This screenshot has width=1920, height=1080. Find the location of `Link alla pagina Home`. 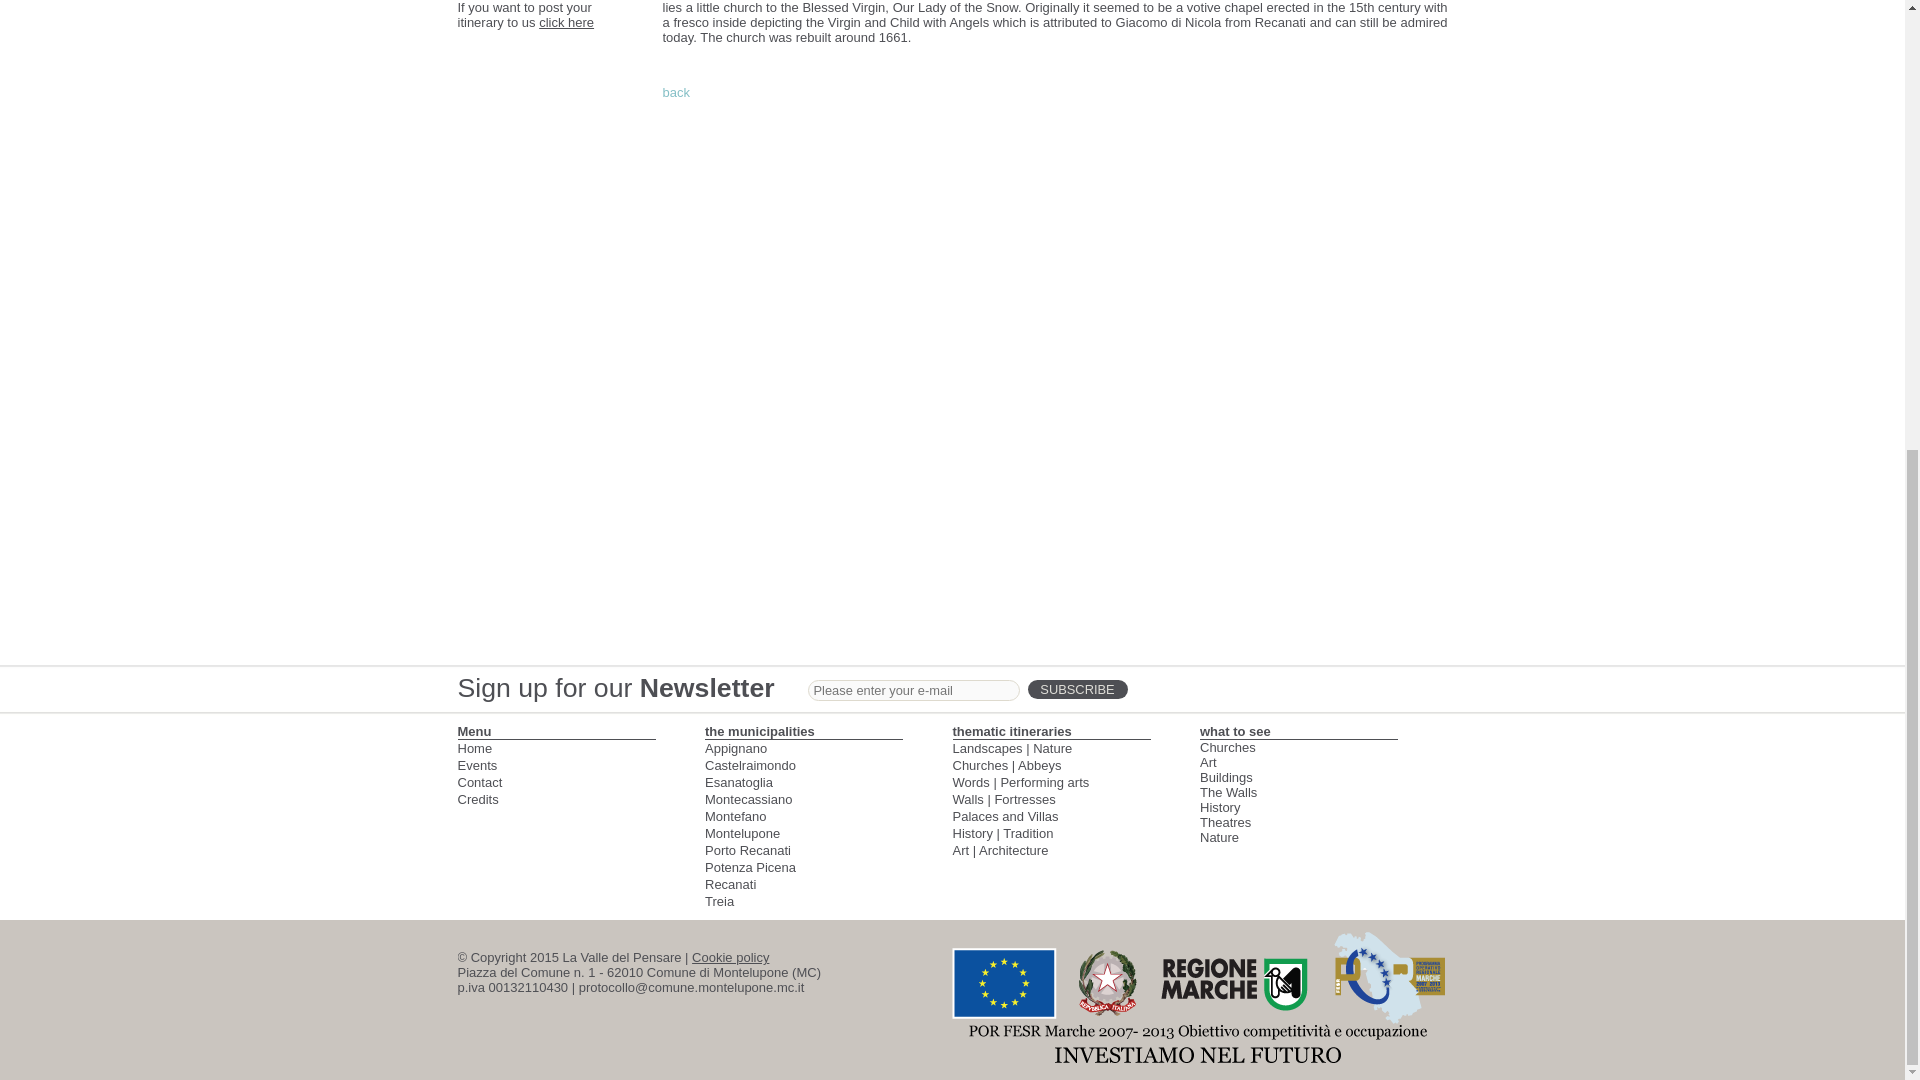

Link alla pagina Home is located at coordinates (476, 748).